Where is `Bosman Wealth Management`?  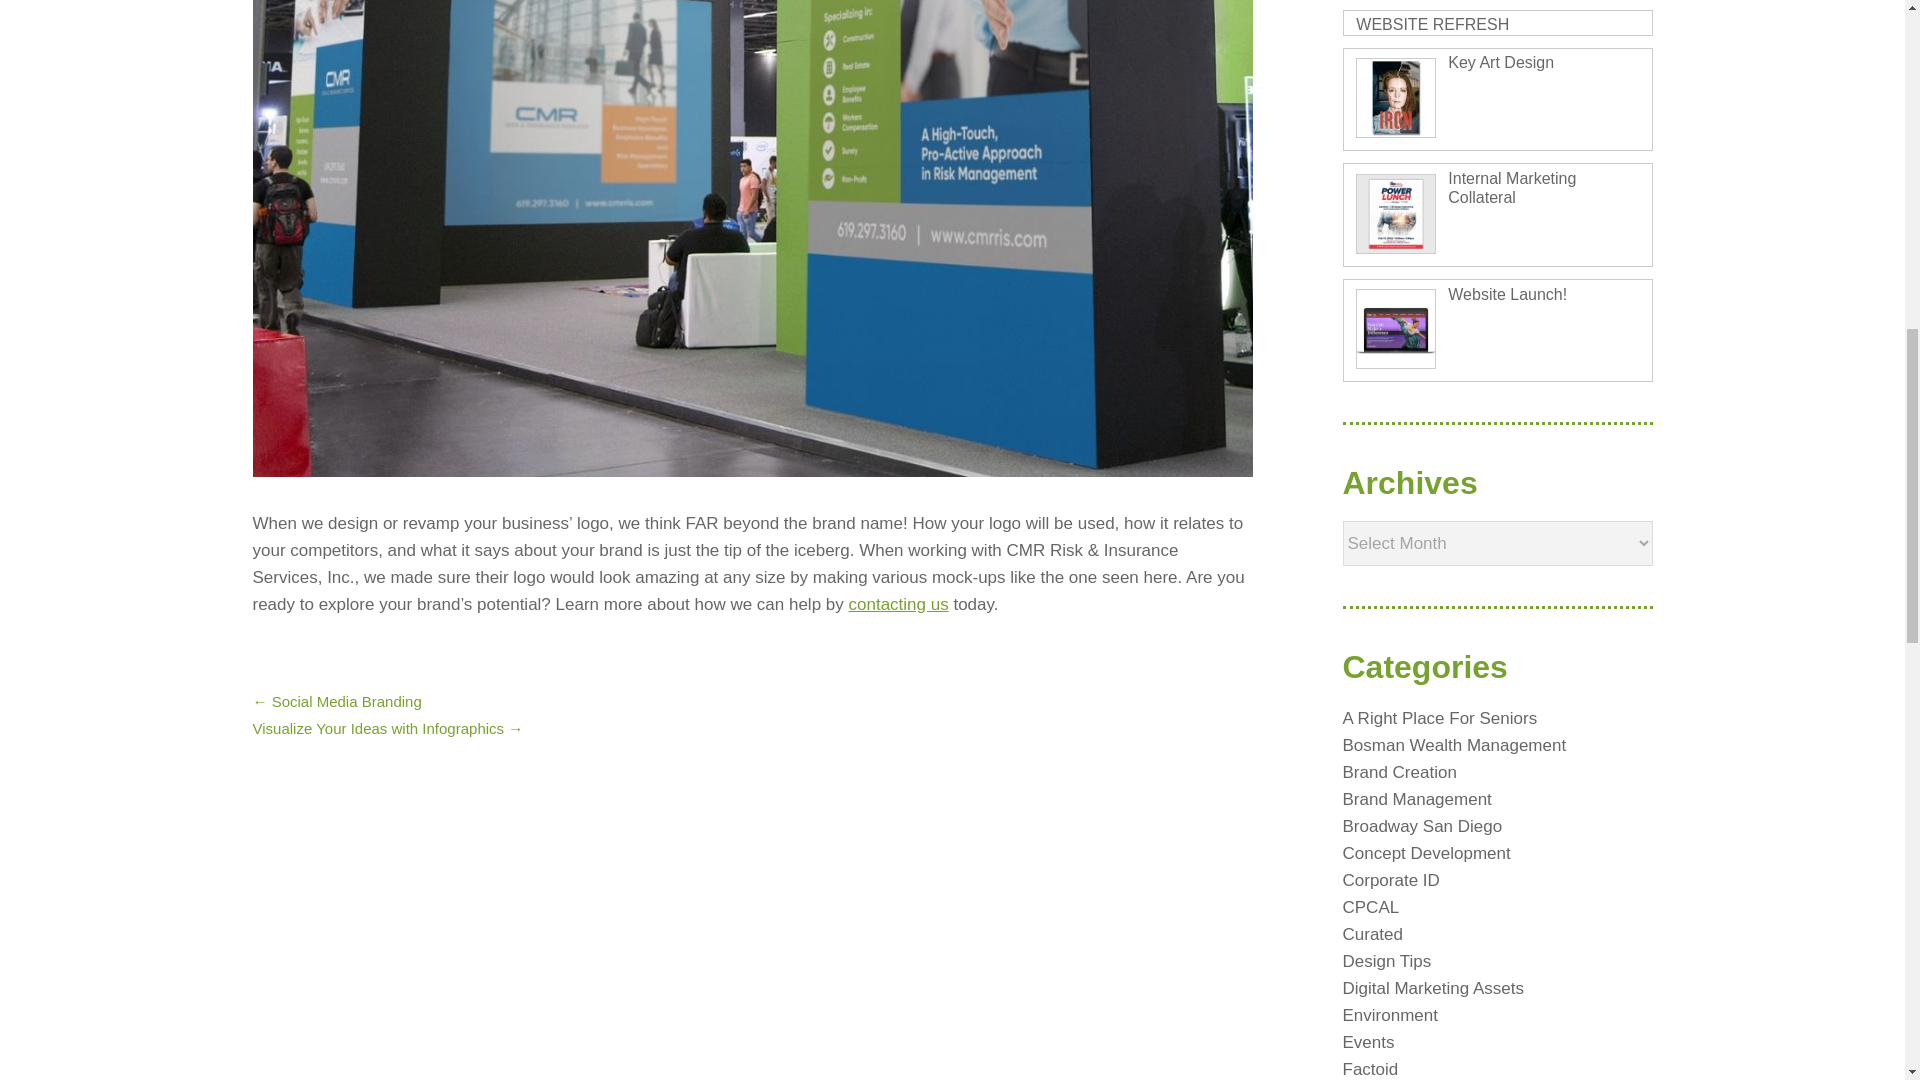
Bosman Wealth Management is located at coordinates (1454, 744).